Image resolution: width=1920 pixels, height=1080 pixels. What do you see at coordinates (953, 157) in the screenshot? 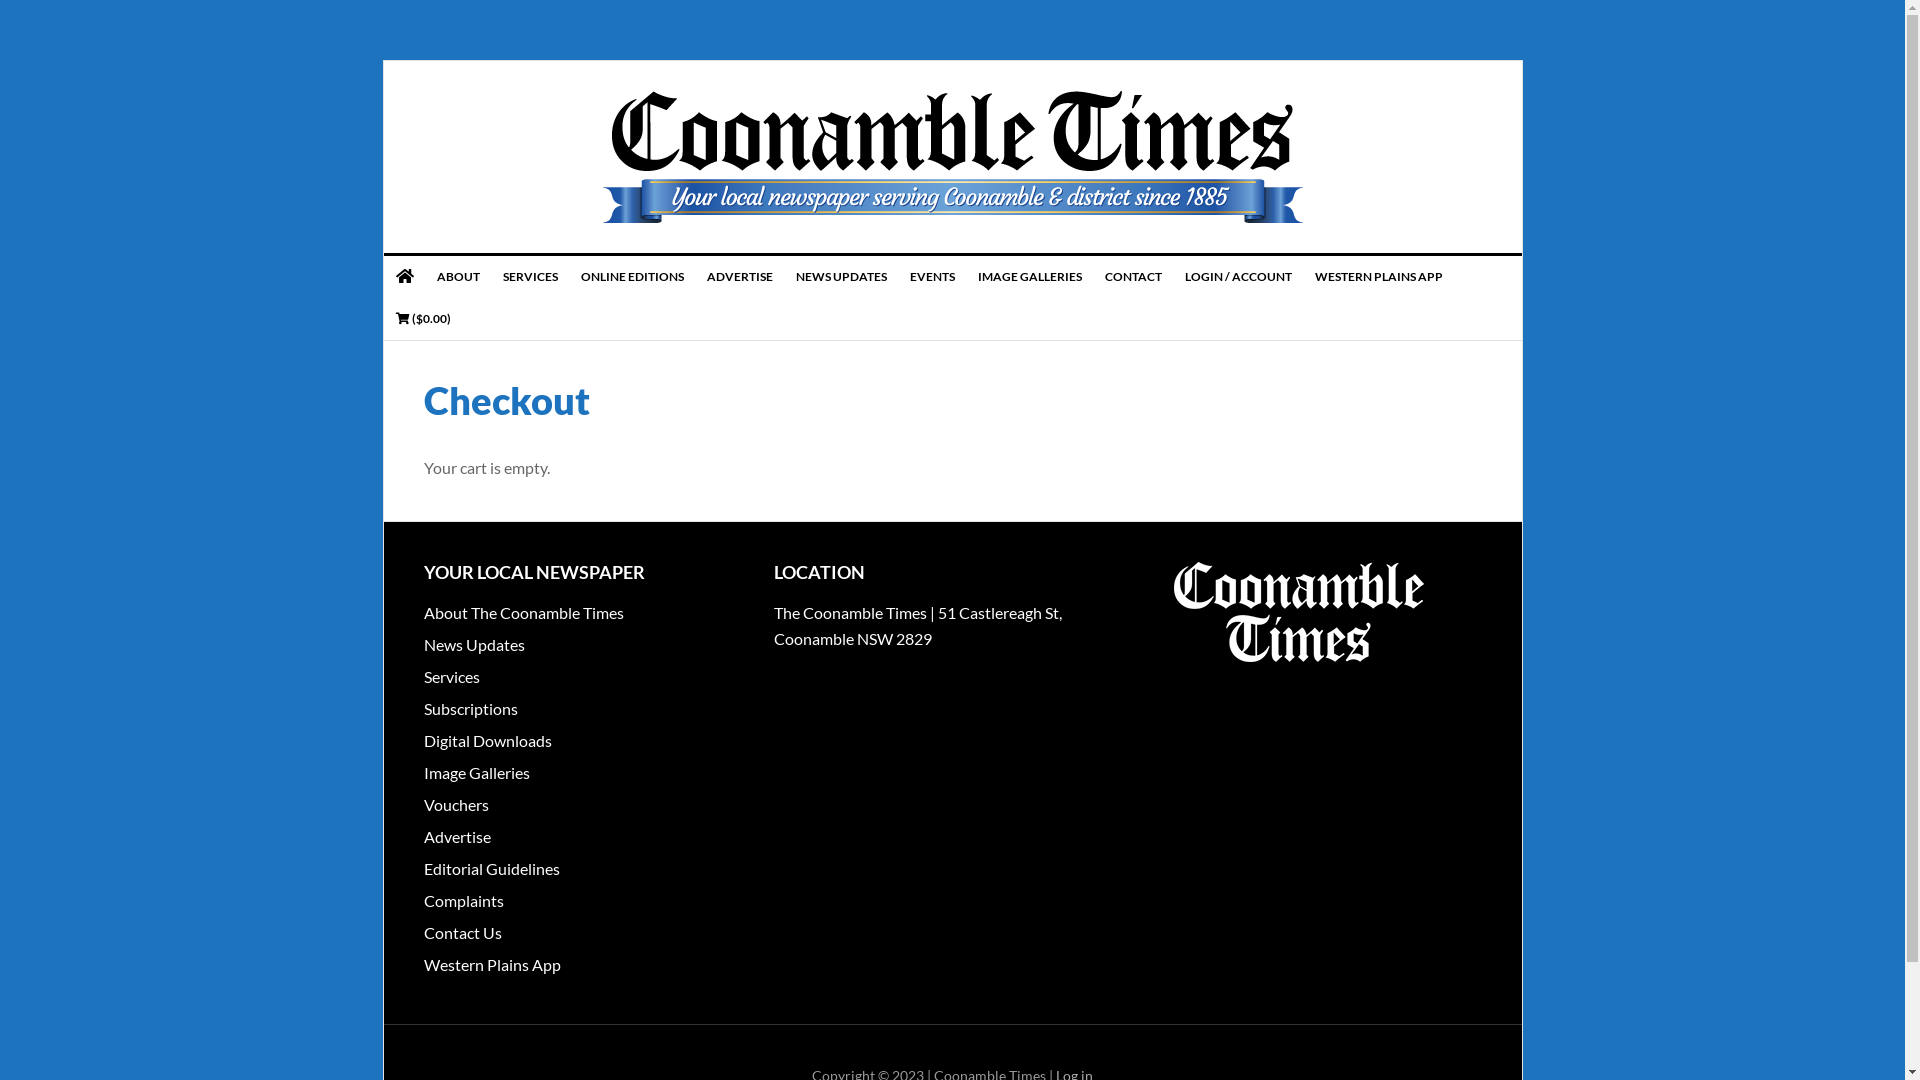
I see `THE COONAMBLE TIMES` at bounding box center [953, 157].